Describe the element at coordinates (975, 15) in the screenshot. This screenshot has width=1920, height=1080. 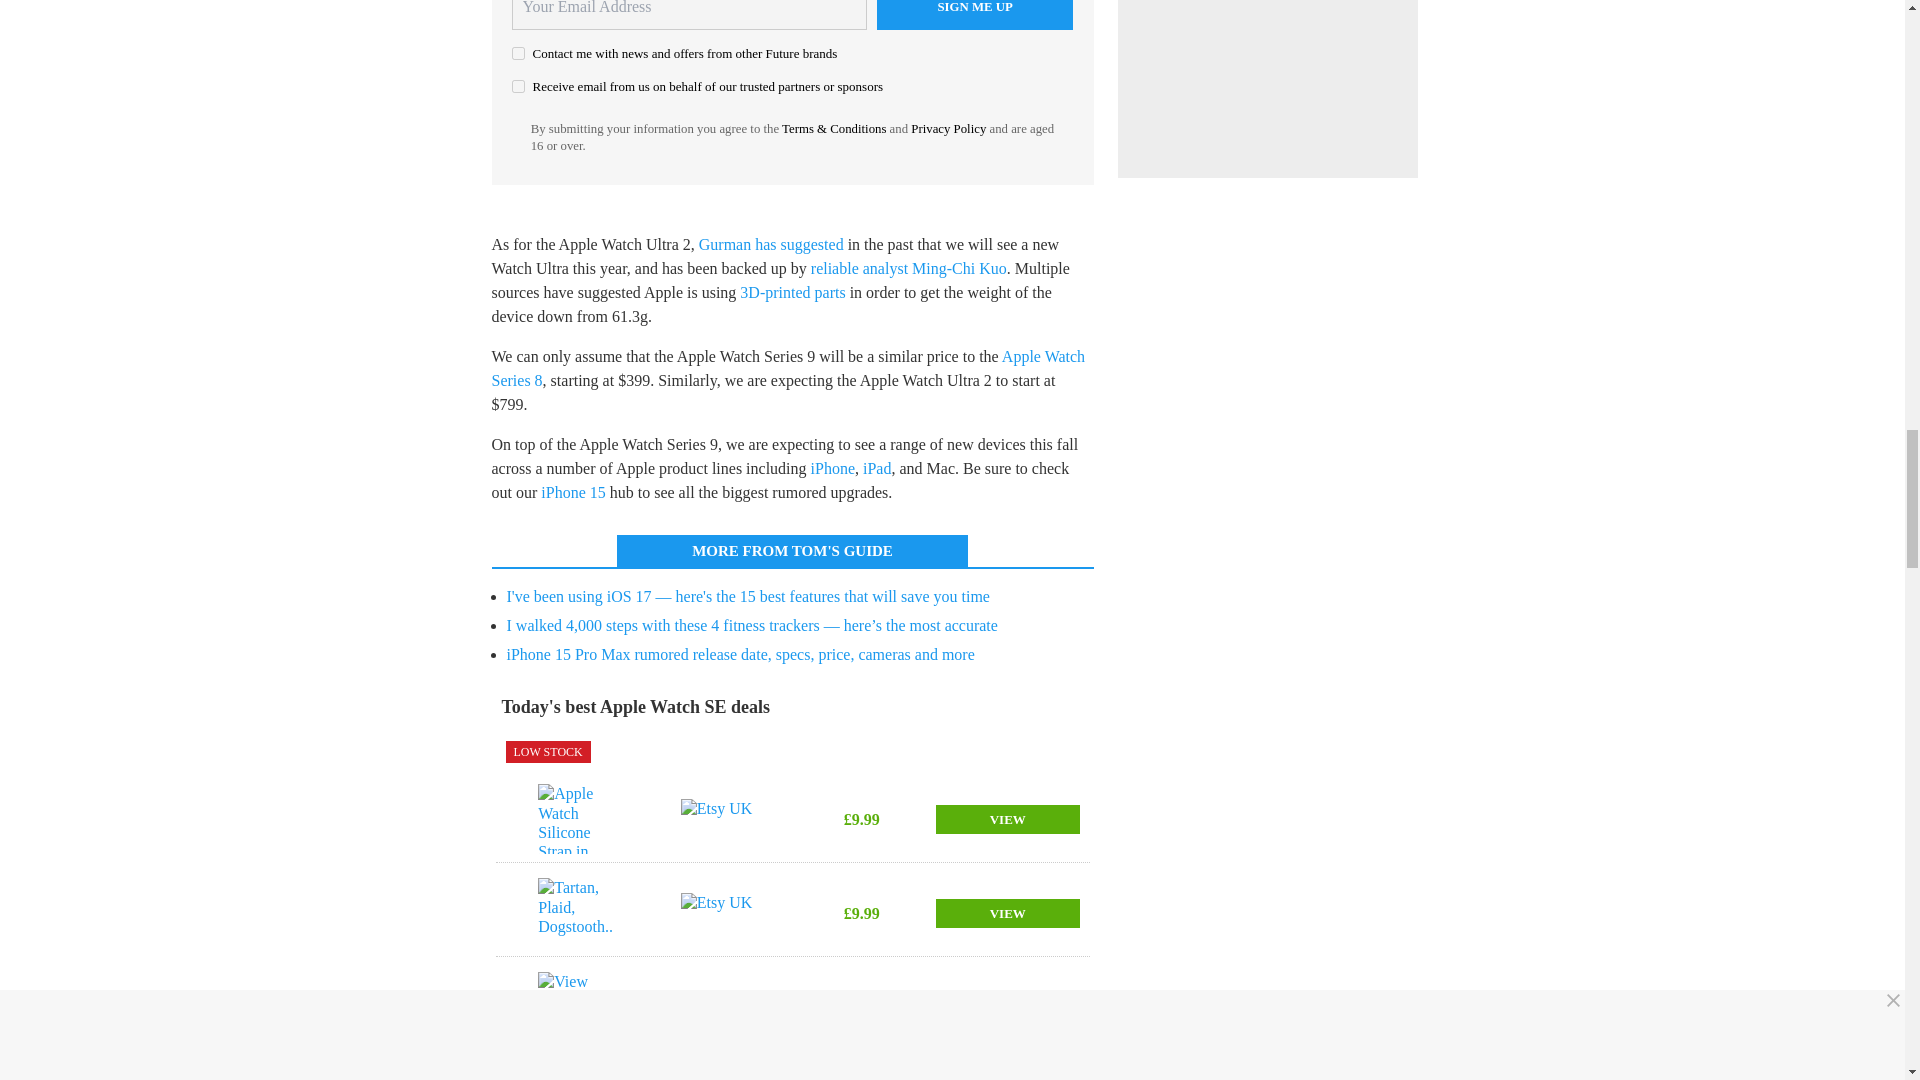
I see `Sign me up` at that location.